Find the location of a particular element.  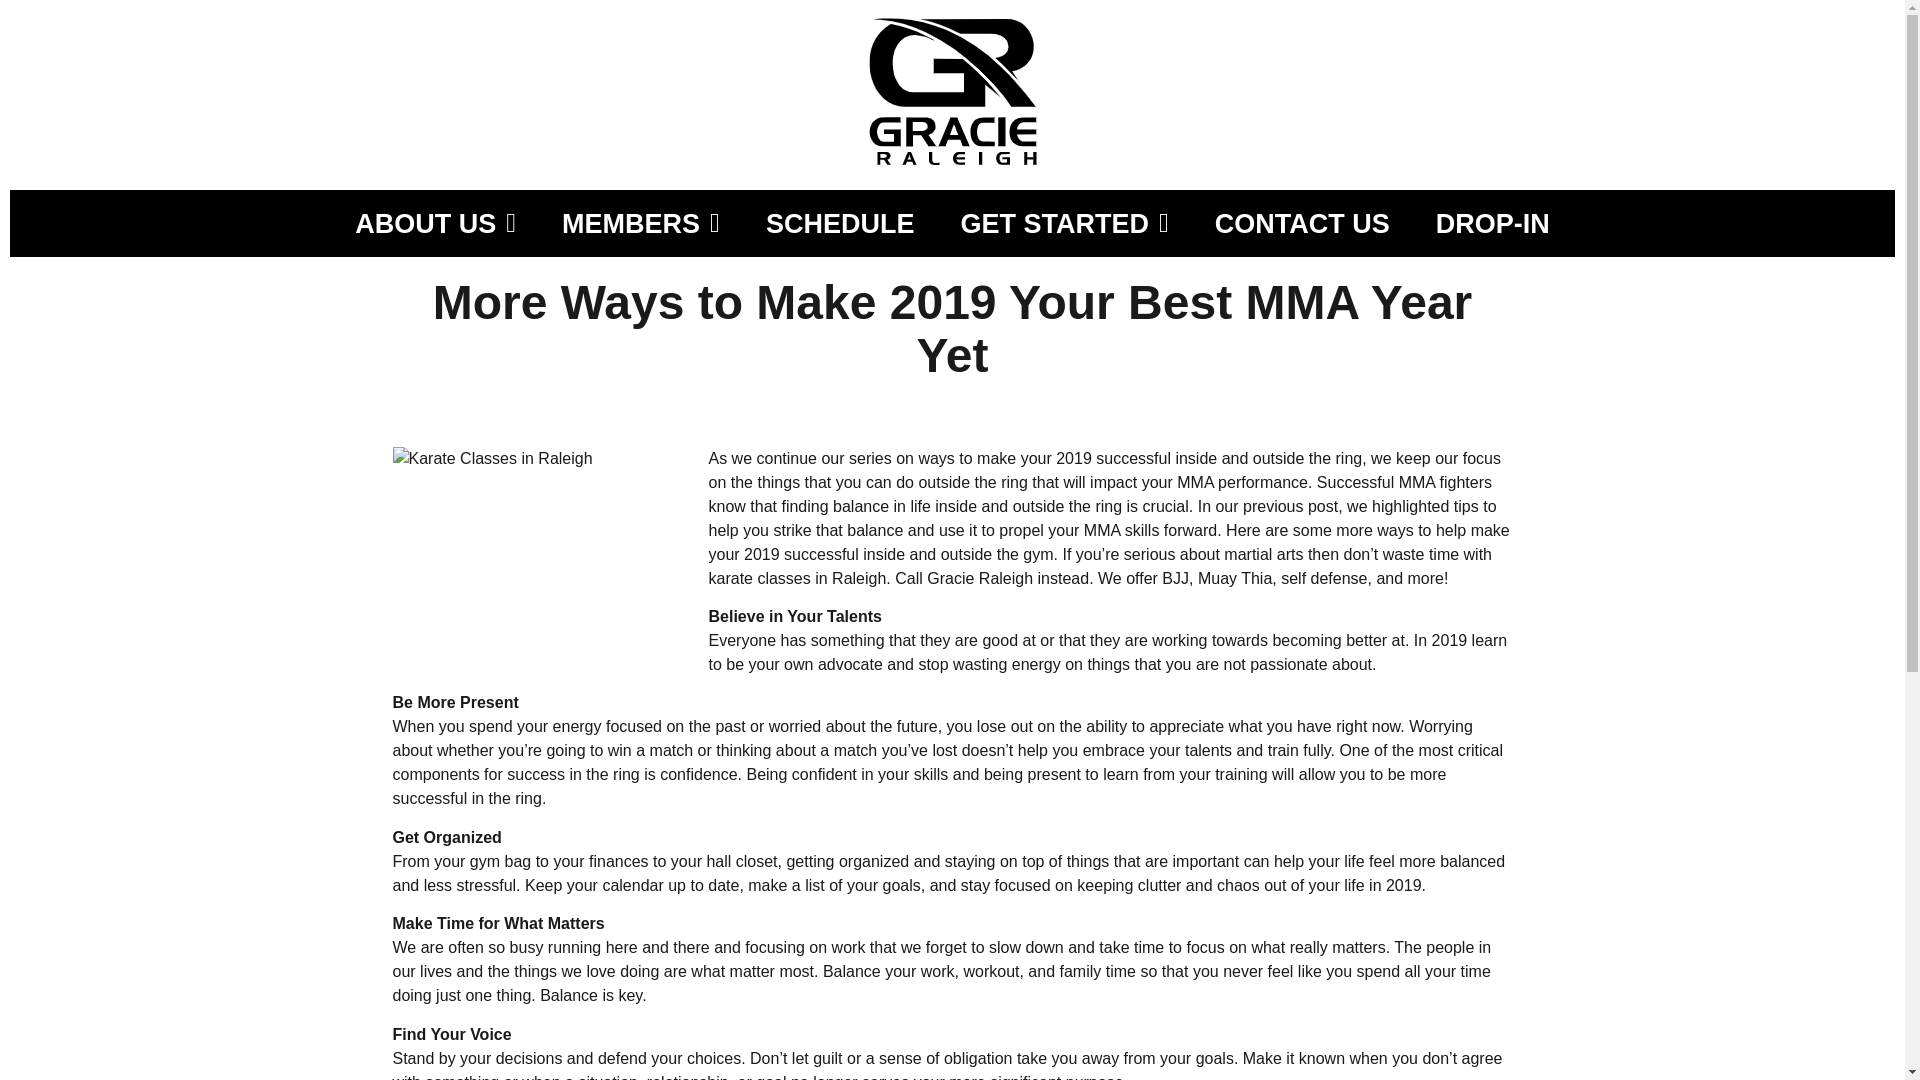

CONTACT US is located at coordinates (1302, 224).